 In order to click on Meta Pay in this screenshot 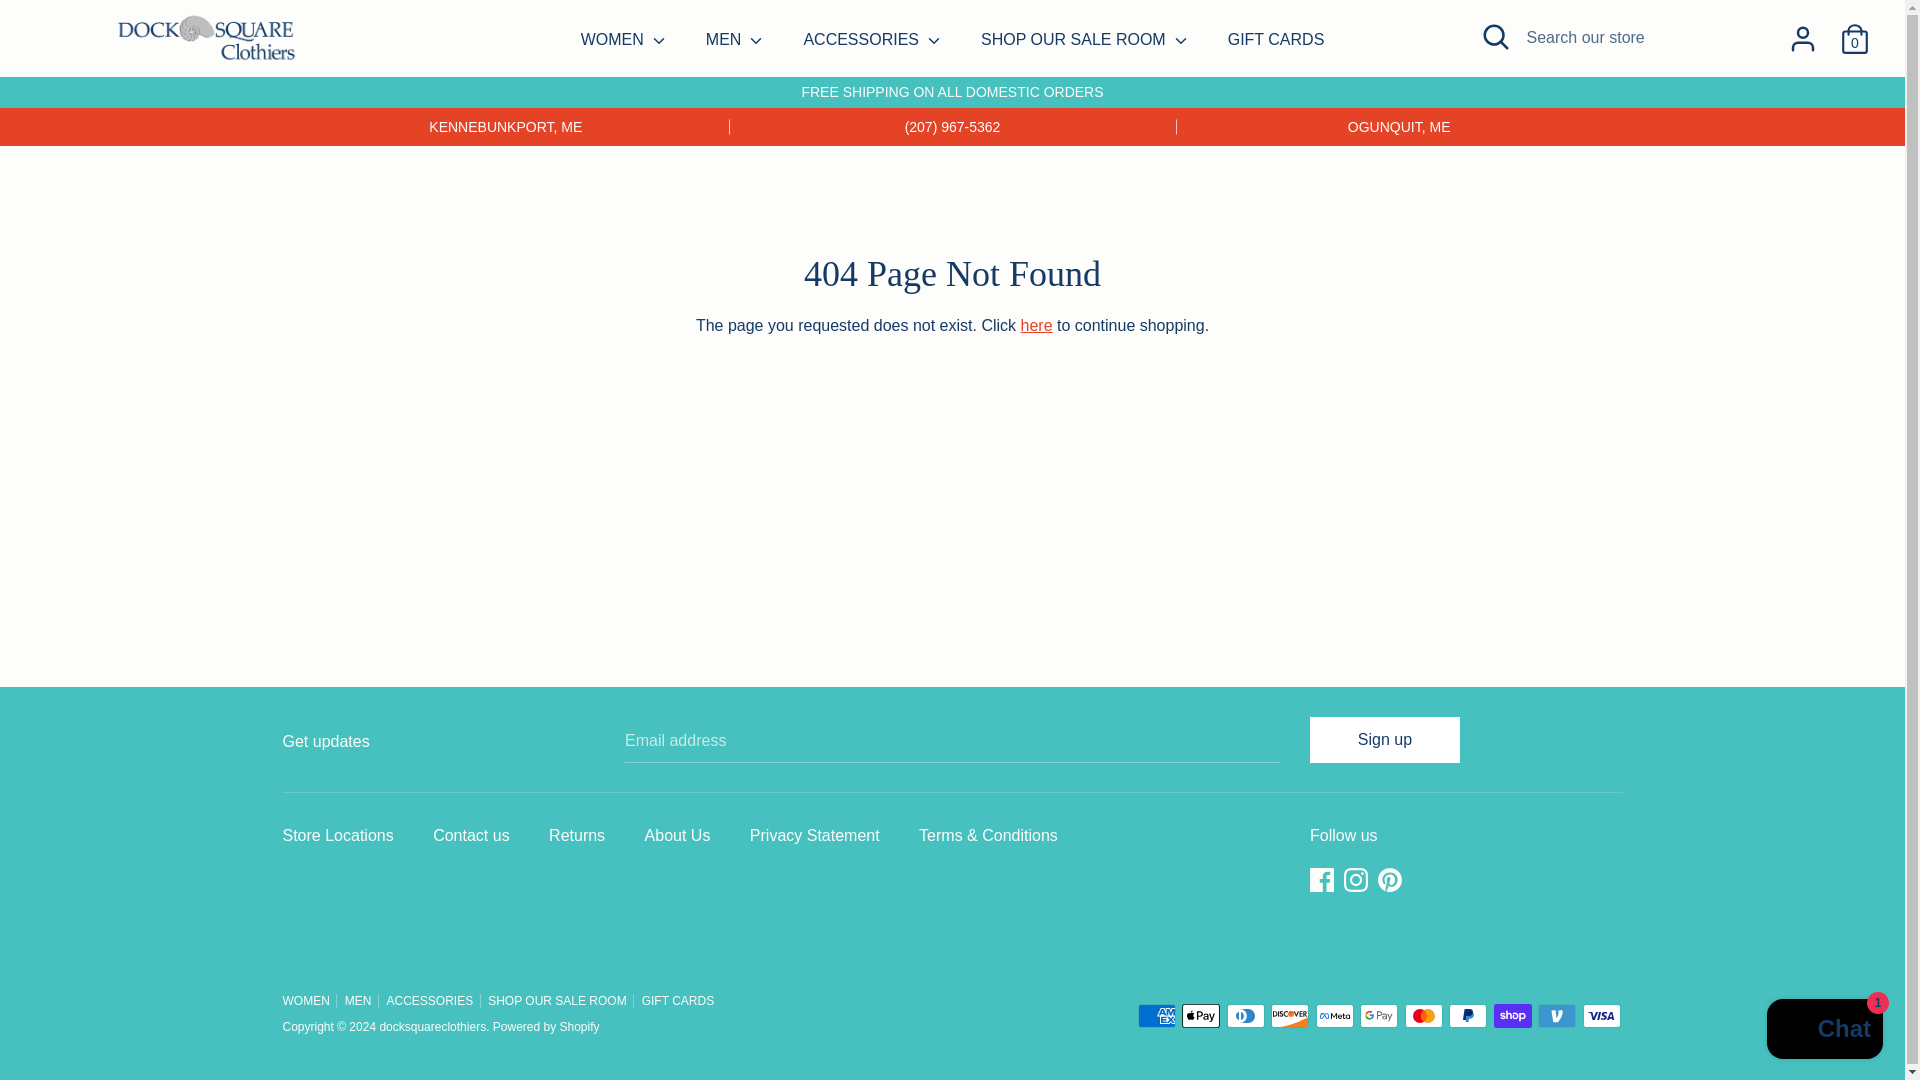, I will do `click(1334, 1016)`.